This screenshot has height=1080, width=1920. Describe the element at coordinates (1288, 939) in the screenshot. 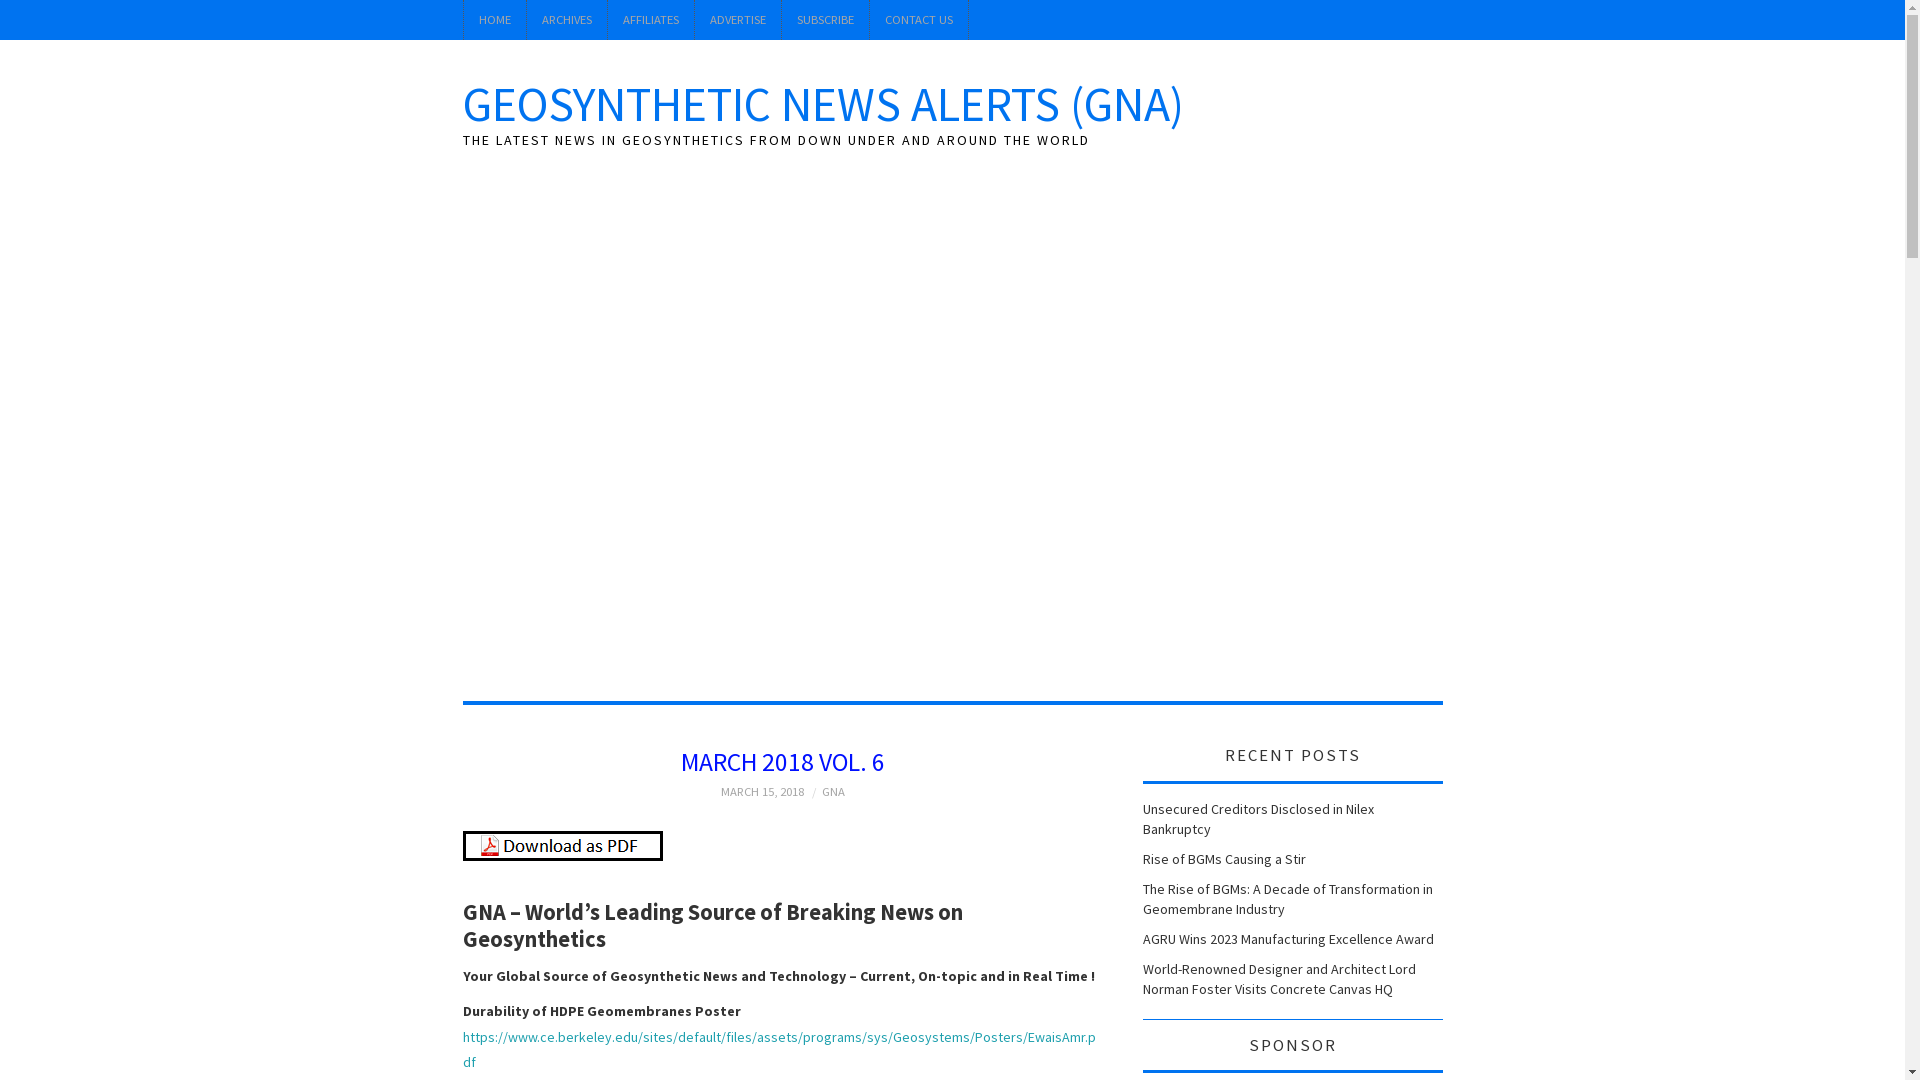

I see `AGRU Wins 2023 Manufacturing Excellence Award` at that location.